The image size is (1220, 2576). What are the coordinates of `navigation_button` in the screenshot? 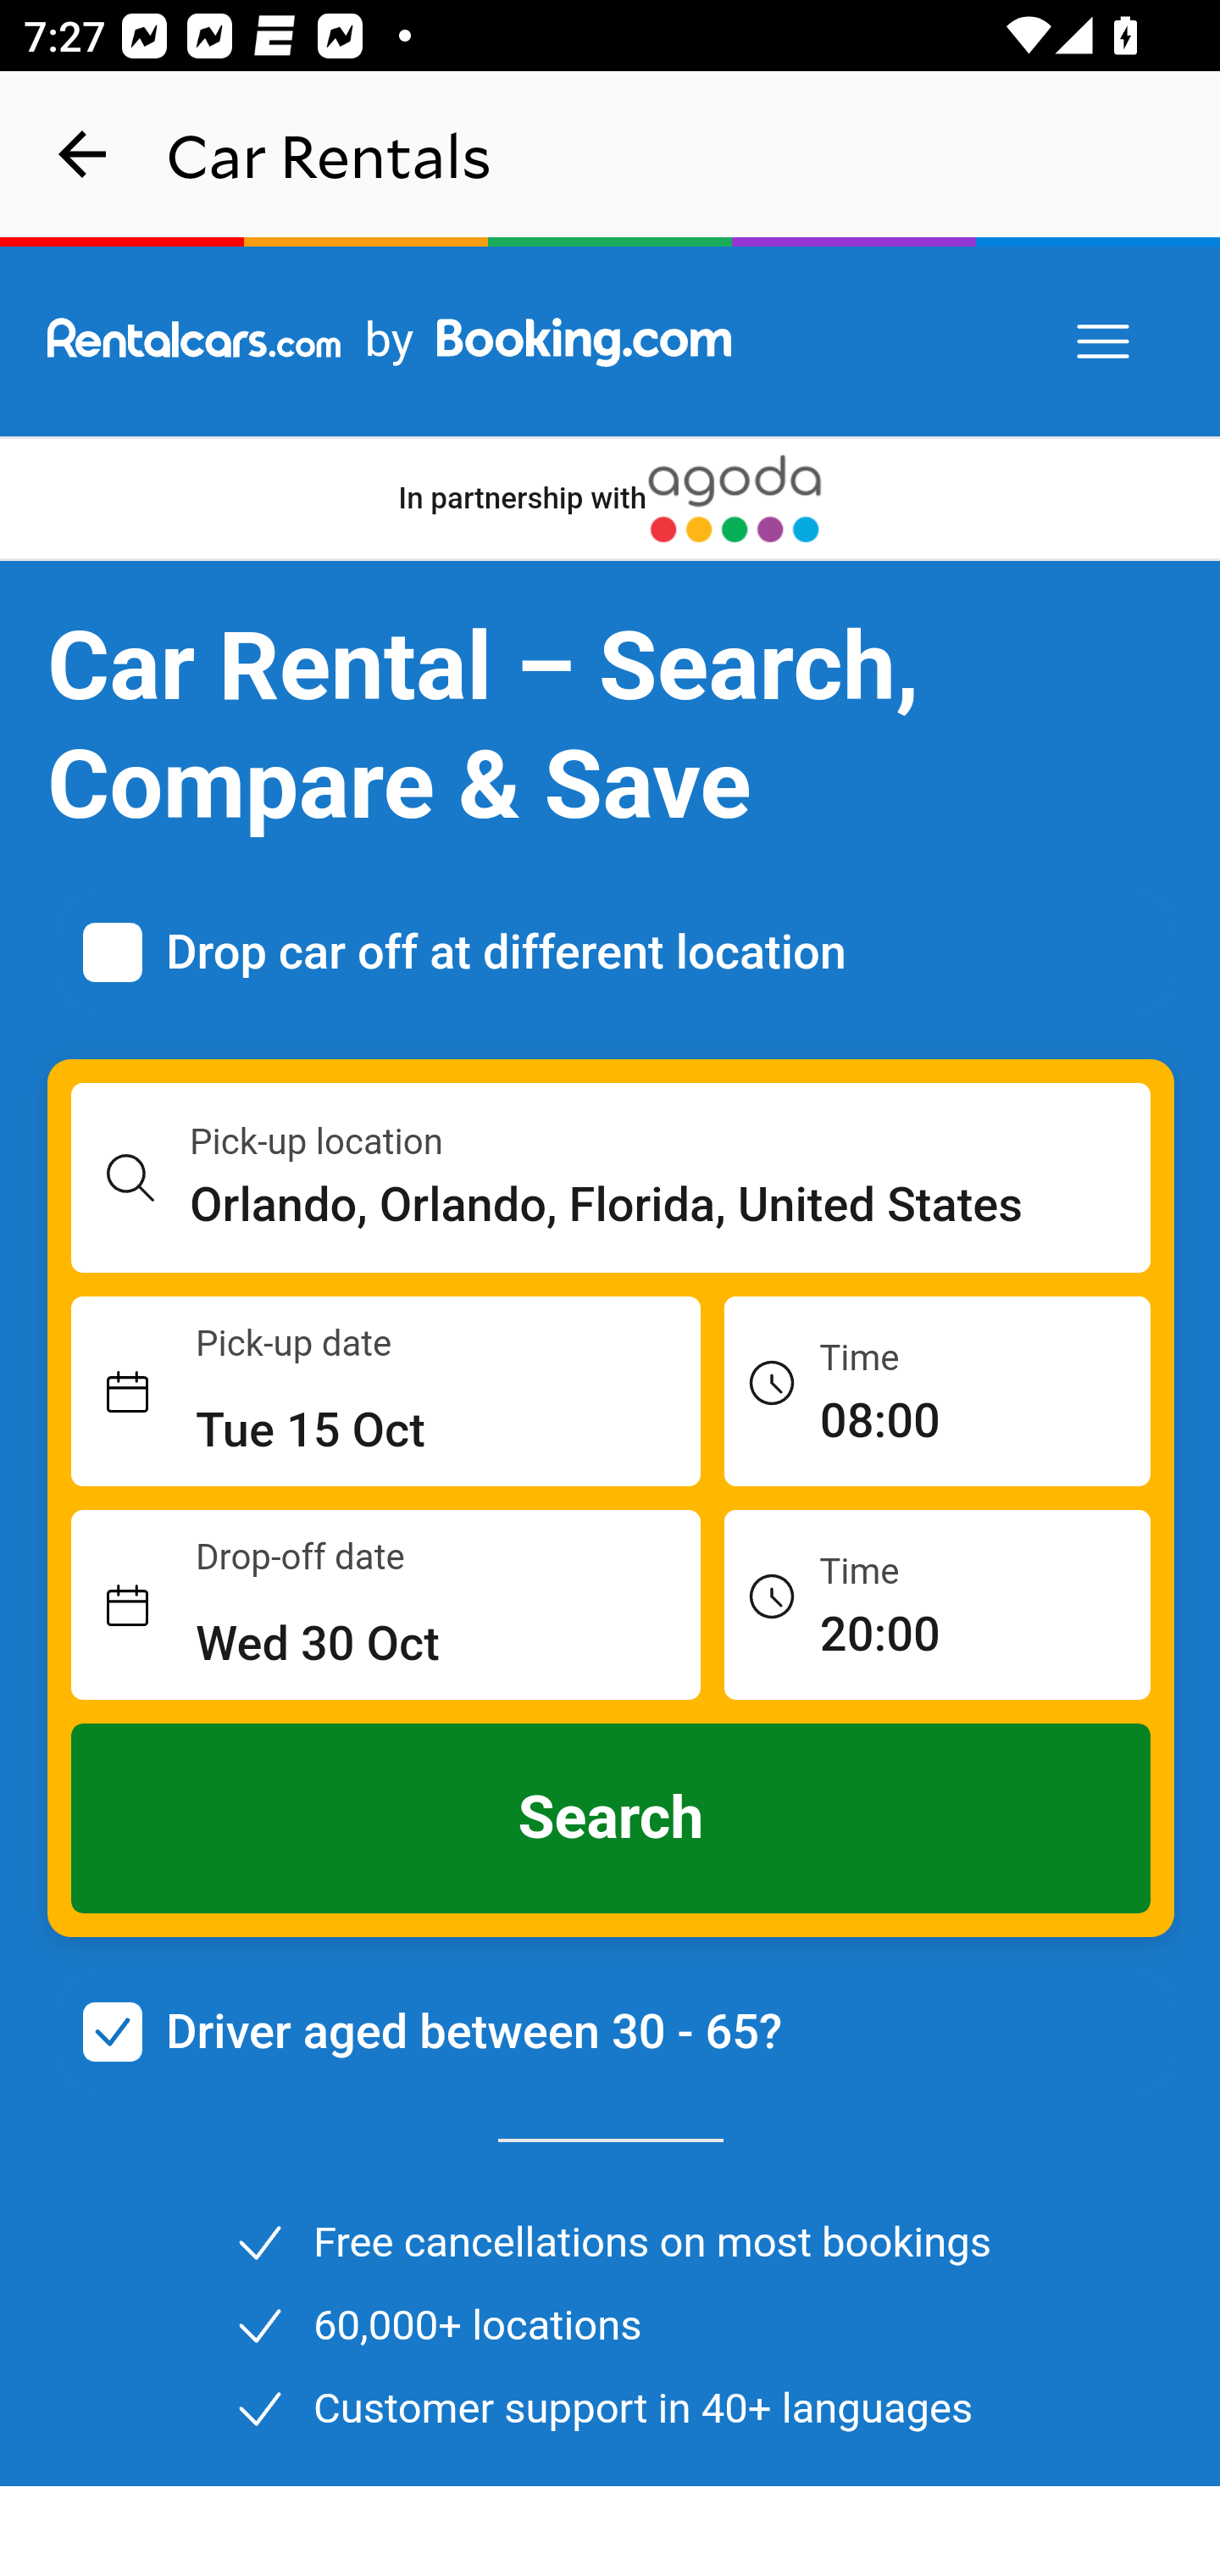 It's located at (83, 154).